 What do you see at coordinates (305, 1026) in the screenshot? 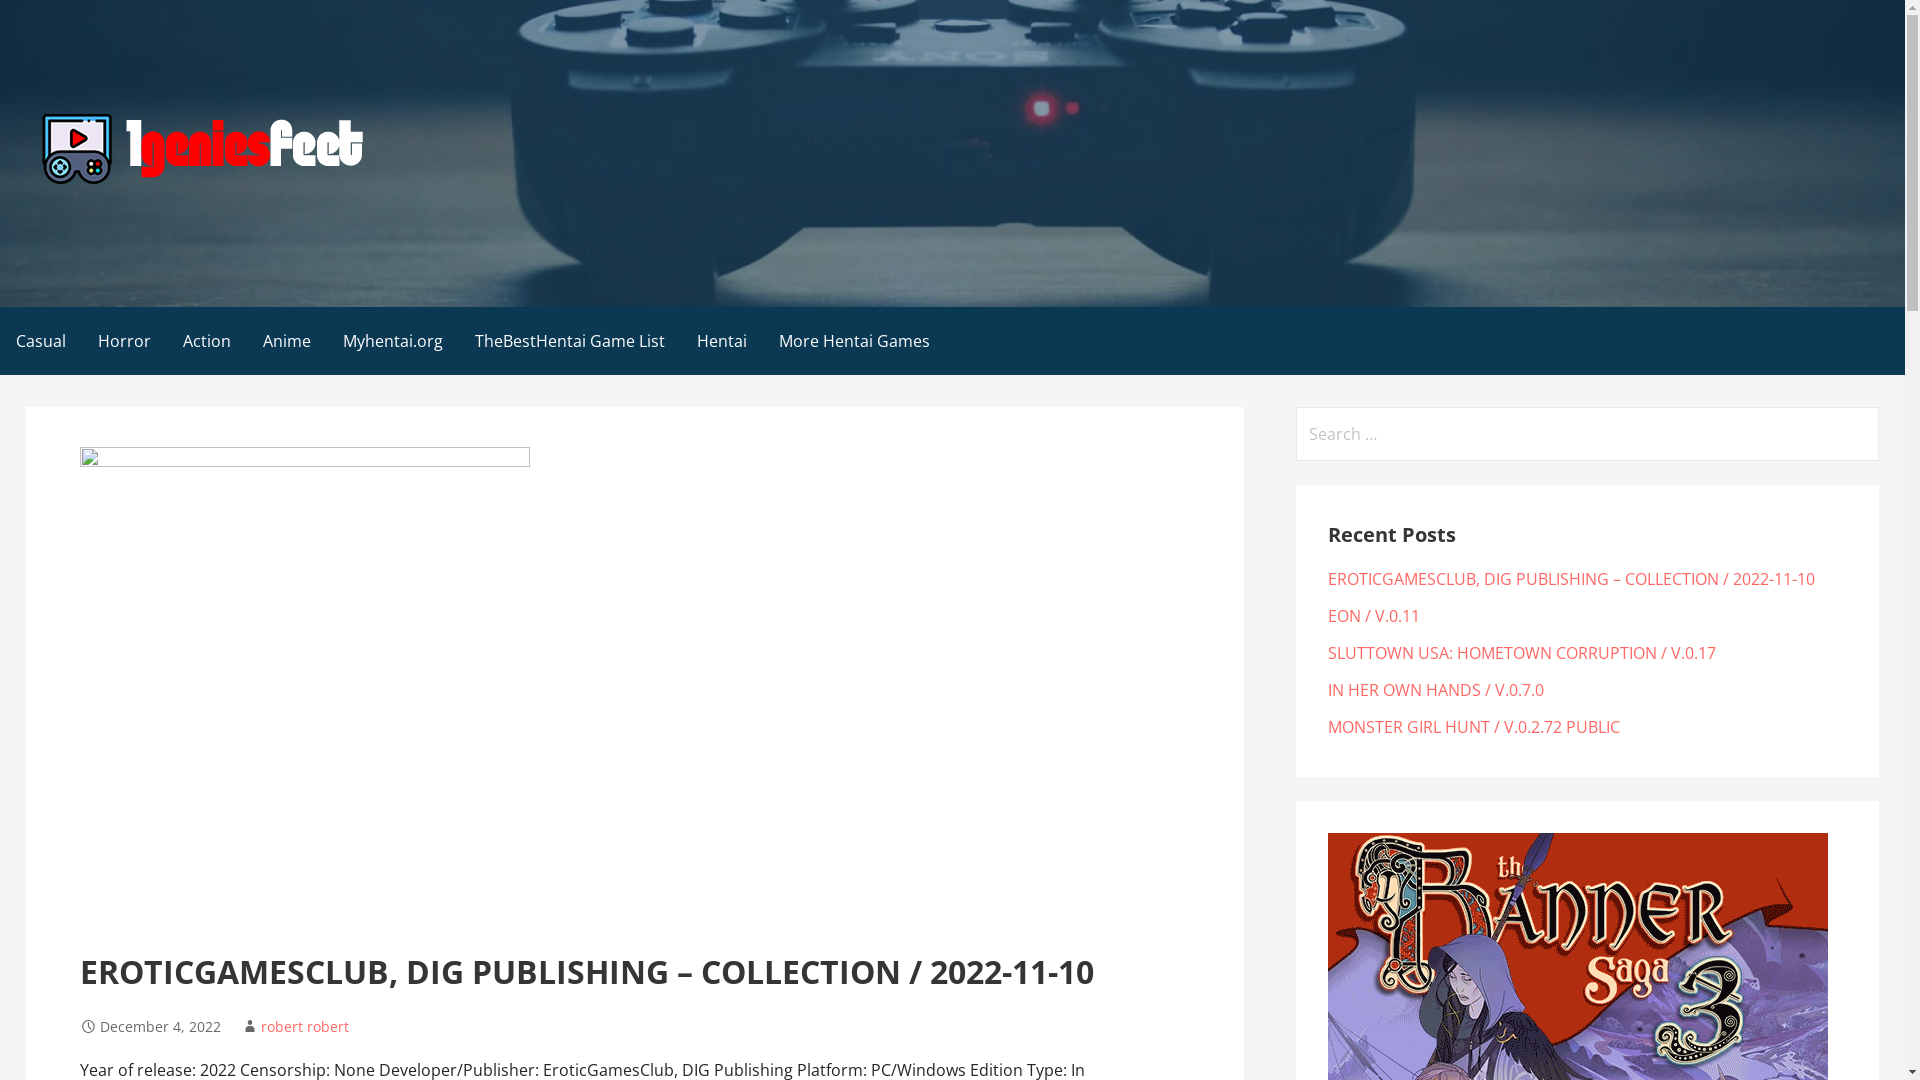
I see `robert robert` at bounding box center [305, 1026].